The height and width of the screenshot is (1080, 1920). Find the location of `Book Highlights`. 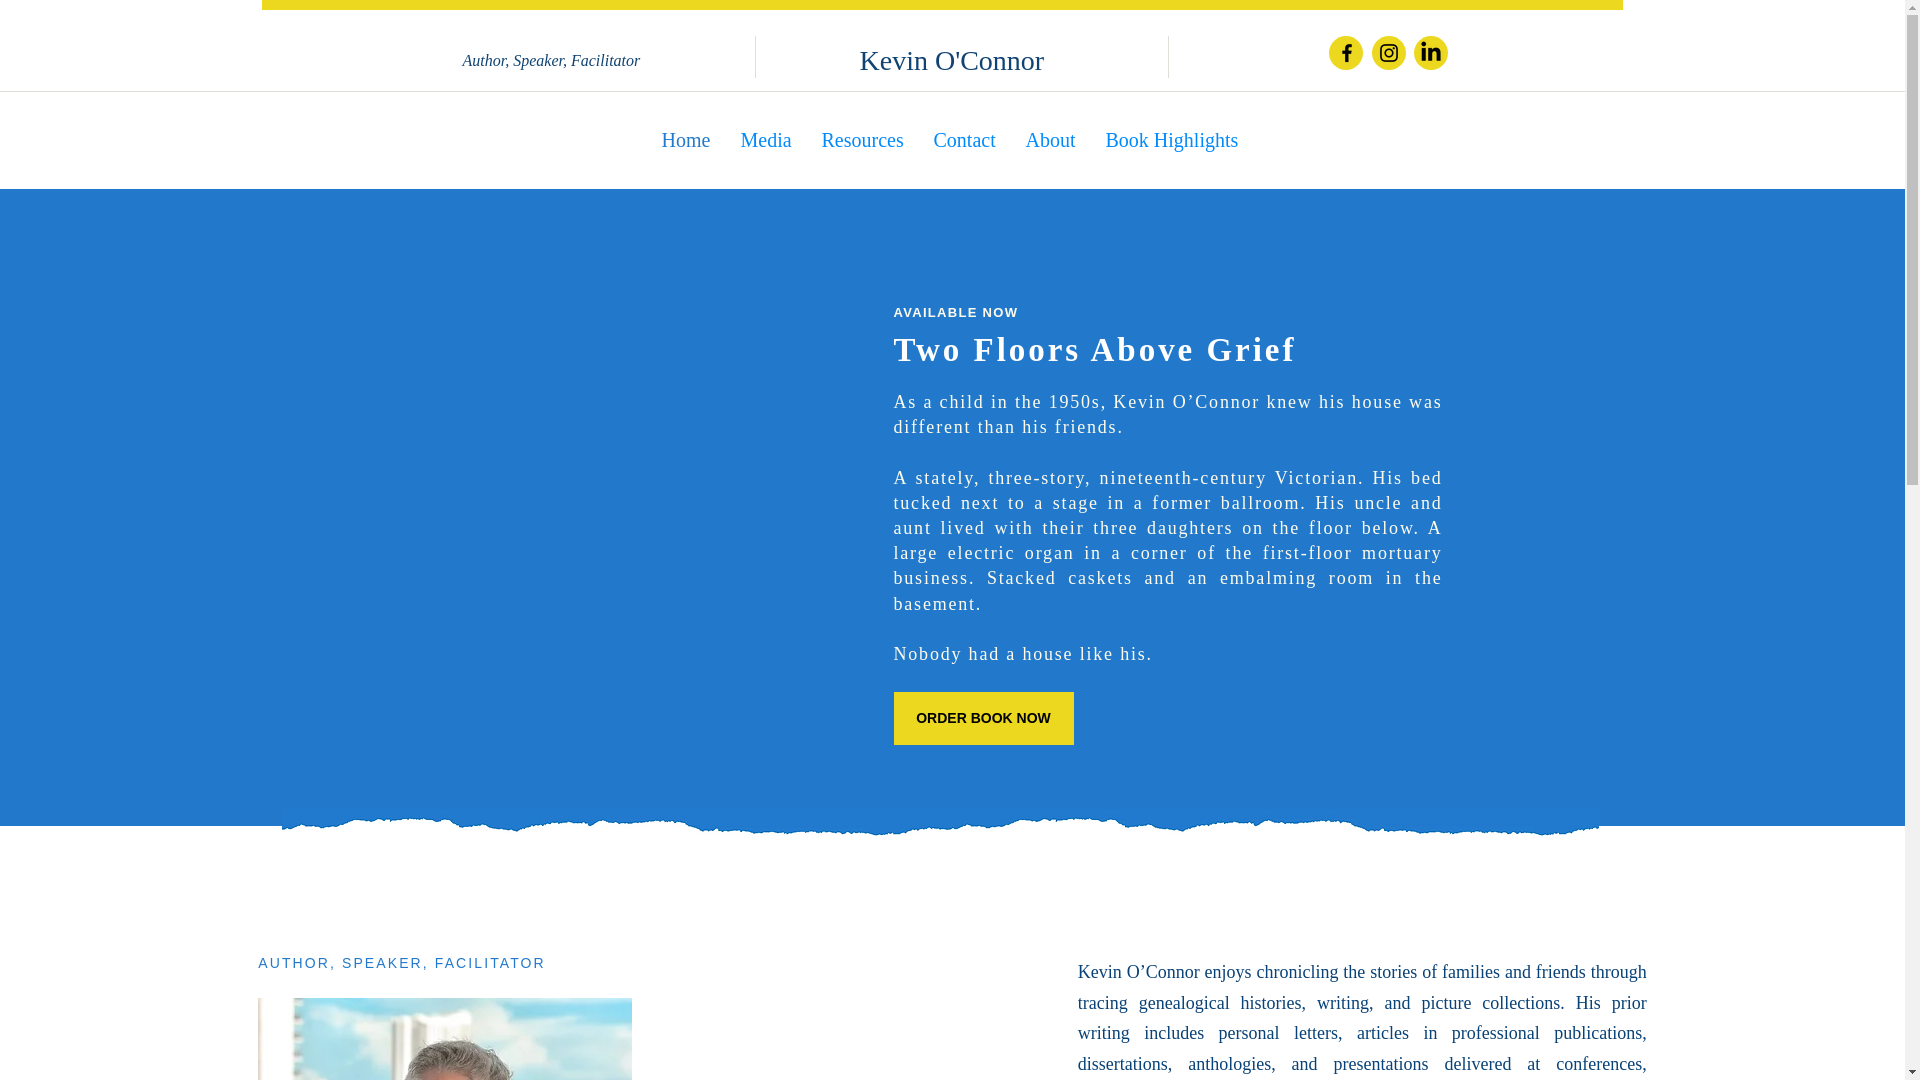

Book Highlights is located at coordinates (1172, 140).